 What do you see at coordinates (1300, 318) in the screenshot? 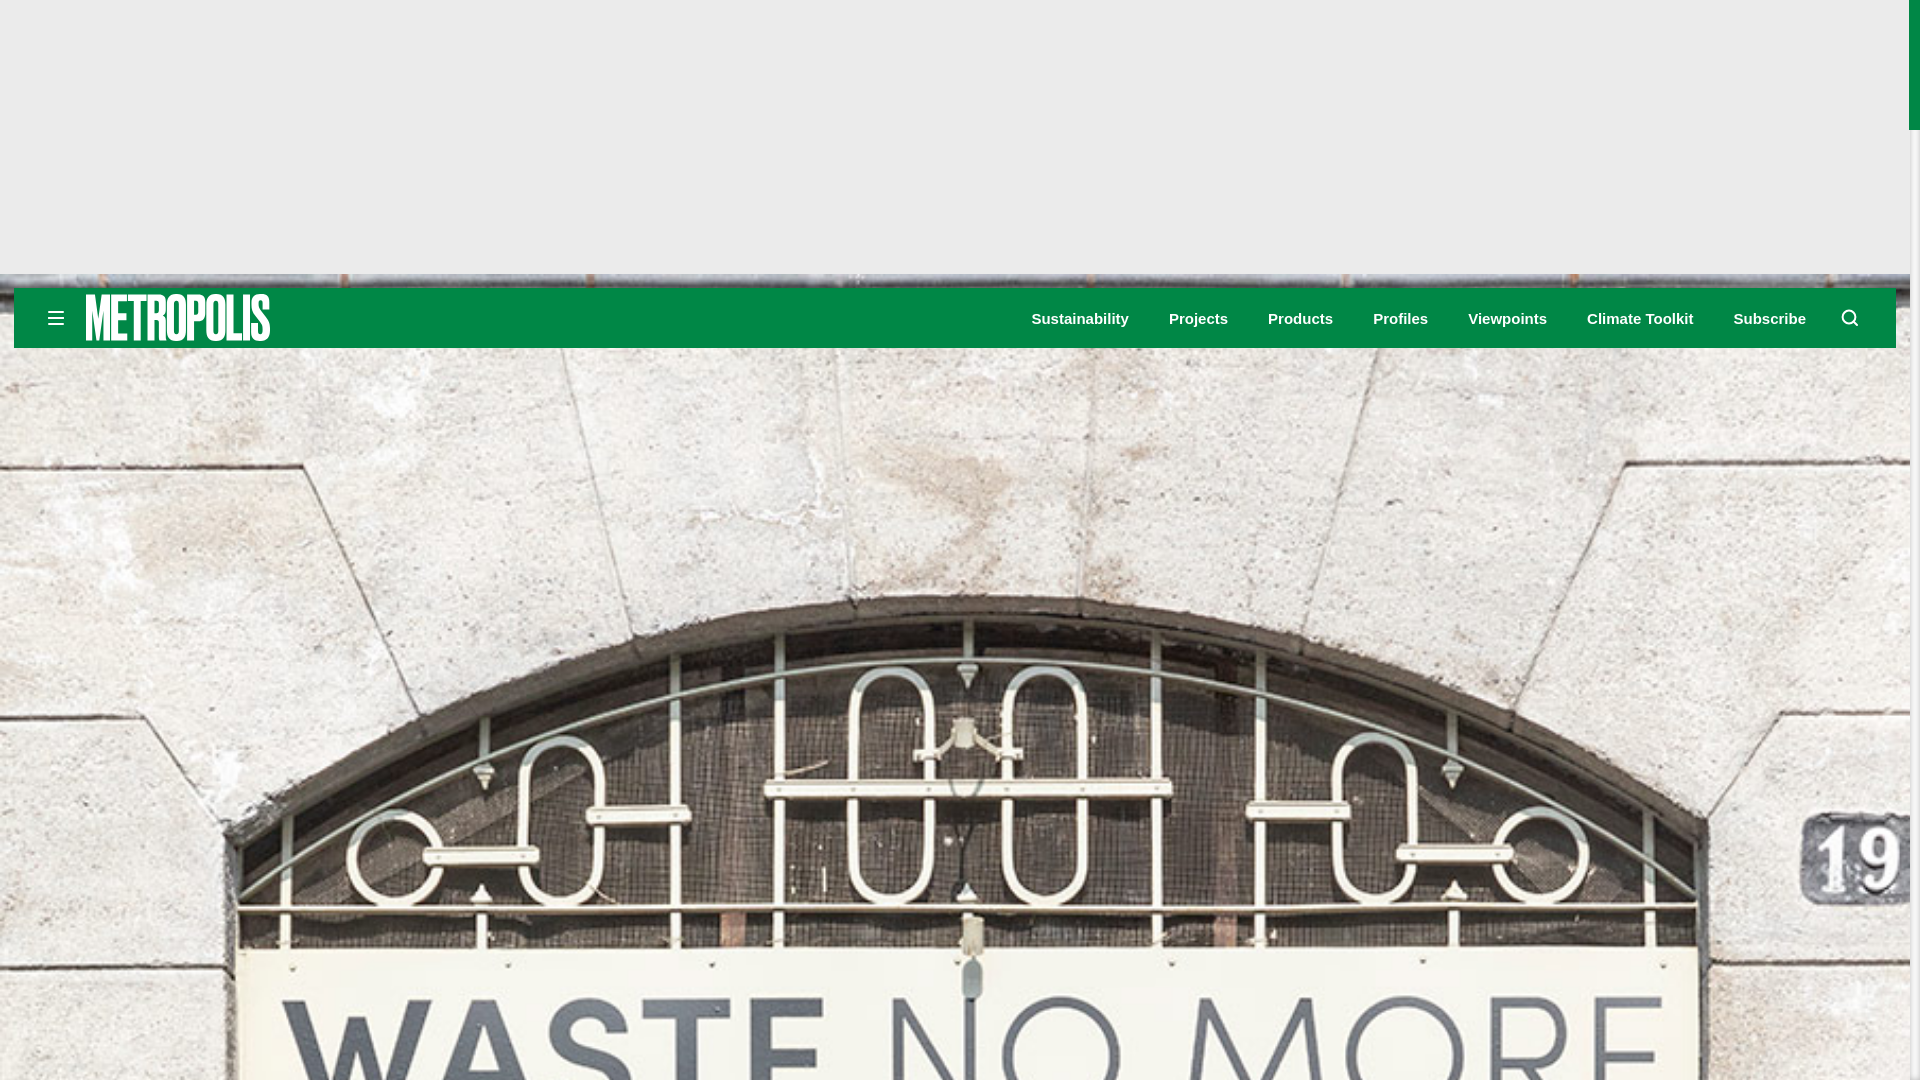
I see `Products` at bounding box center [1300, 318].